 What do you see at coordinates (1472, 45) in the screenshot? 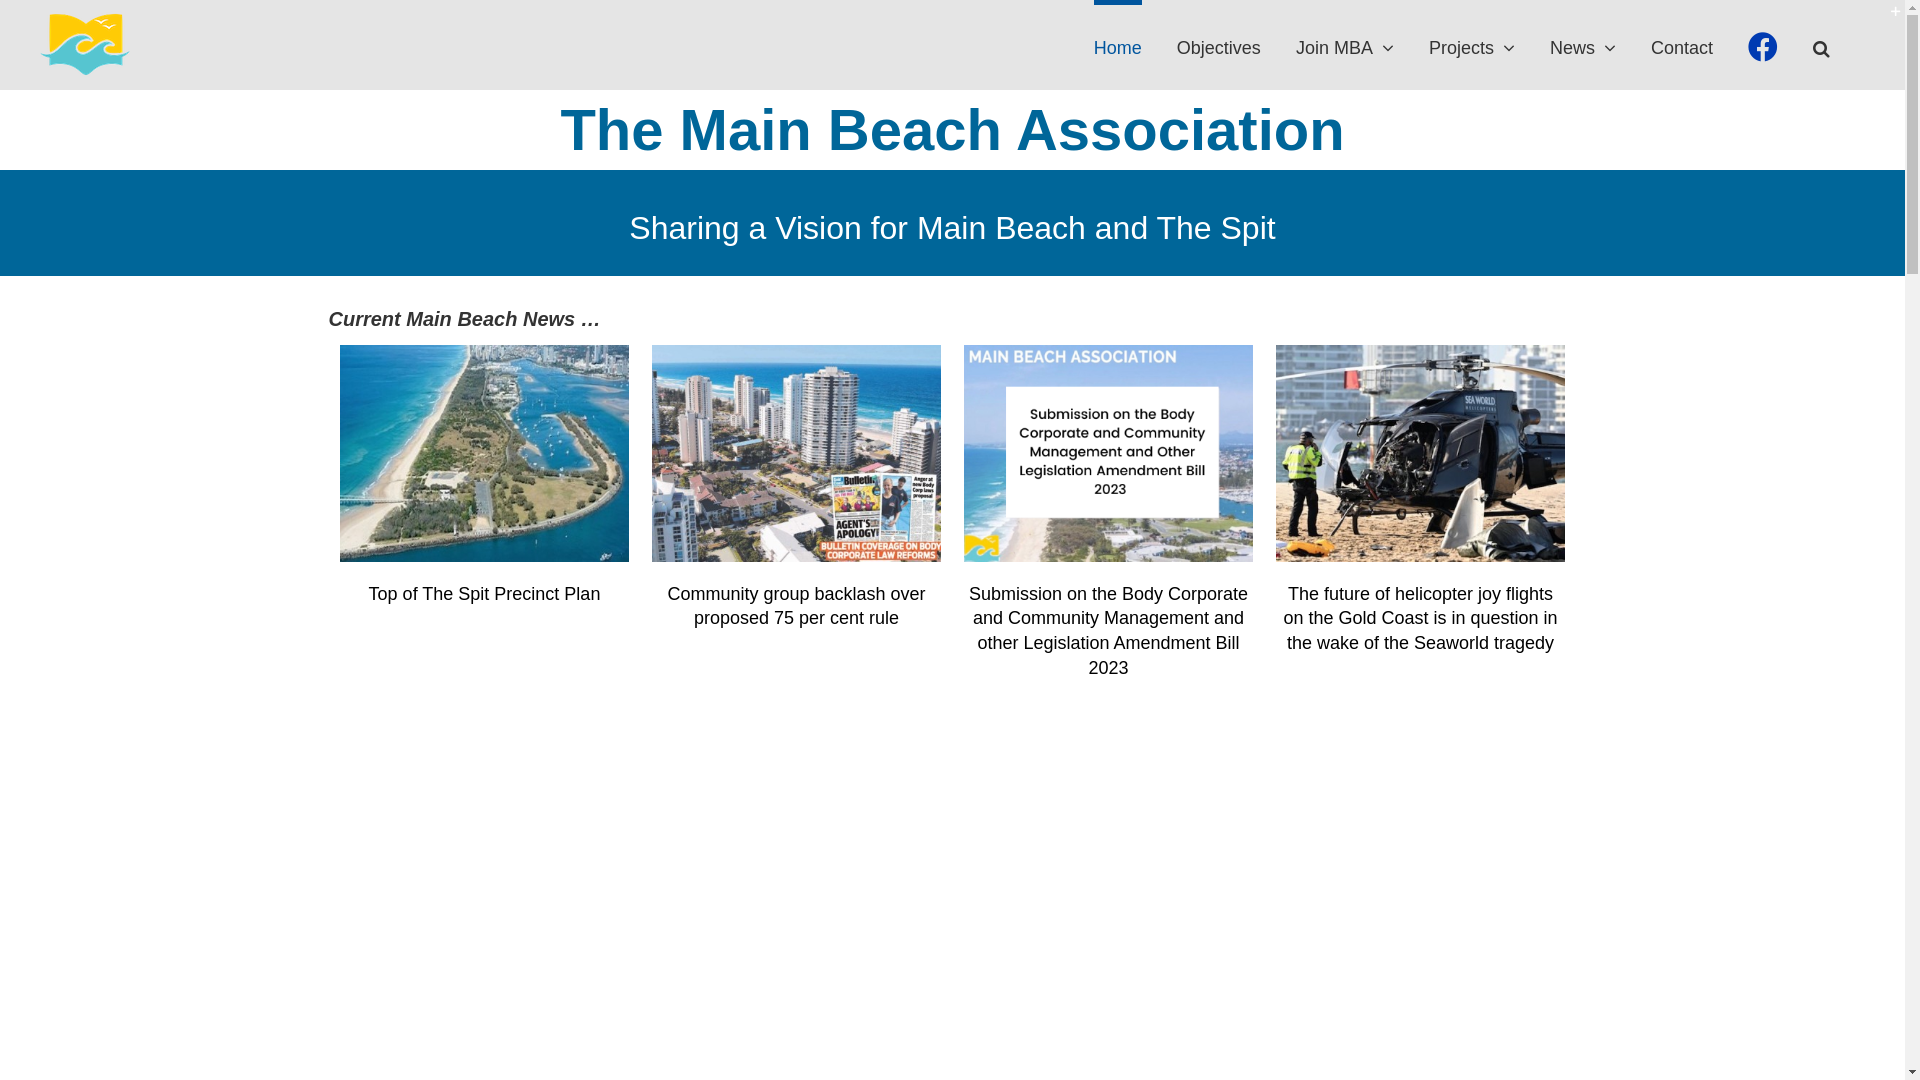
I see `Projects` at bounding box center [1472, 45].